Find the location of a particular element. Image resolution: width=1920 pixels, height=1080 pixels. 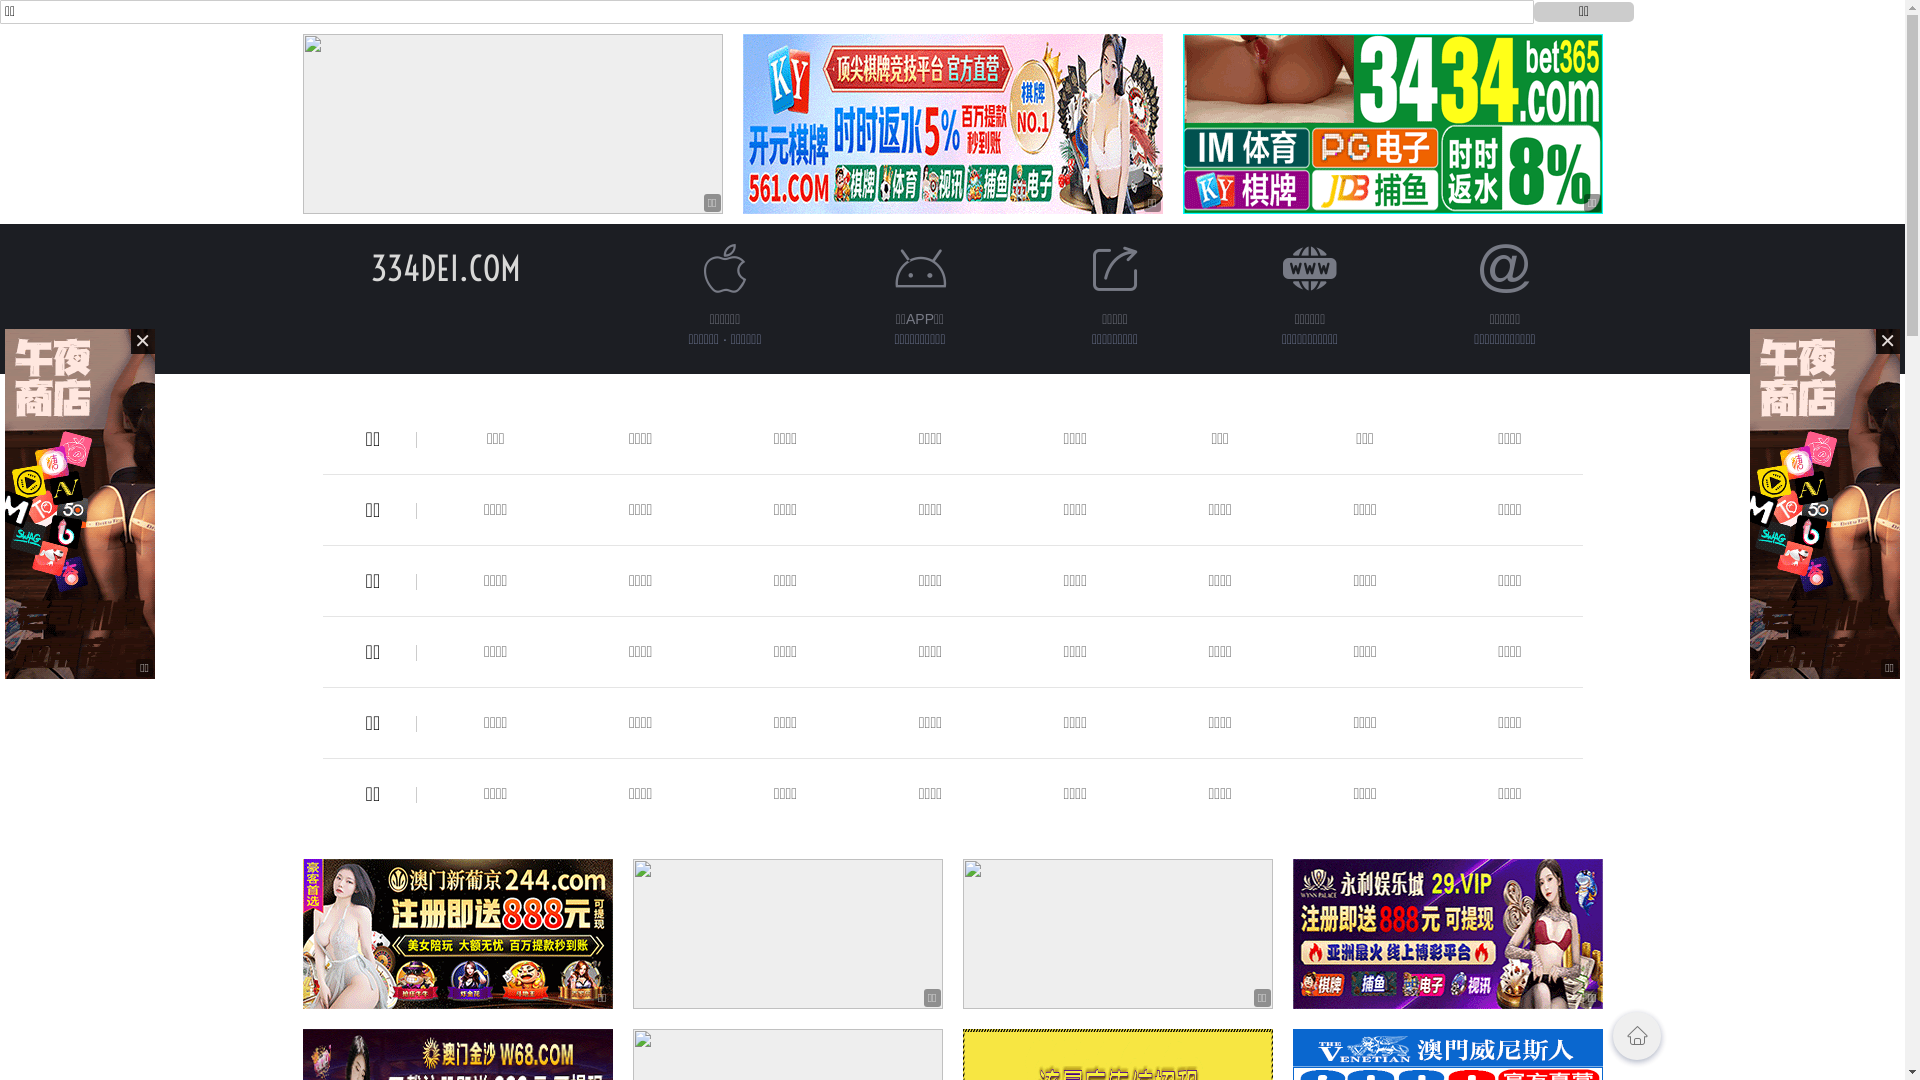

334DEI.COM is located at coordinates (445, 268).